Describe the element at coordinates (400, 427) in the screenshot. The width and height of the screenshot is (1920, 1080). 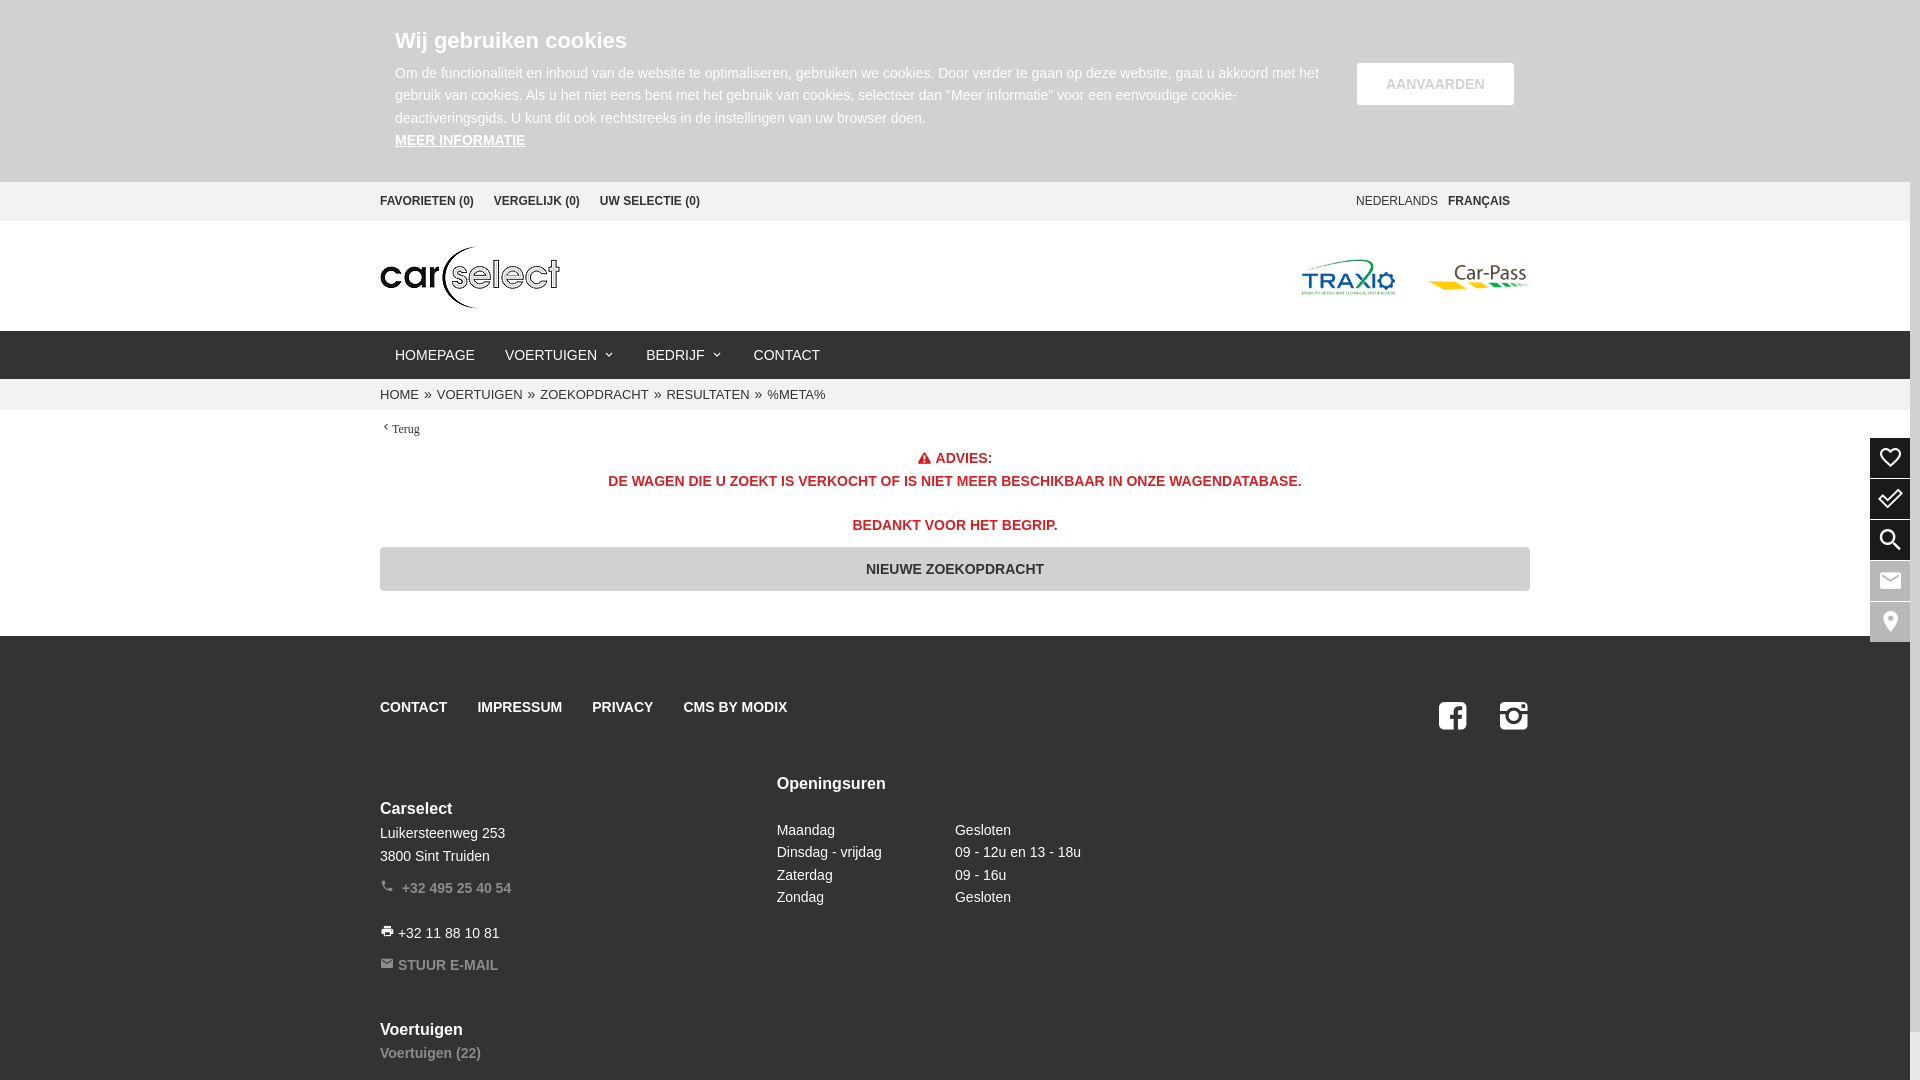
I see ` Terug` at that location.